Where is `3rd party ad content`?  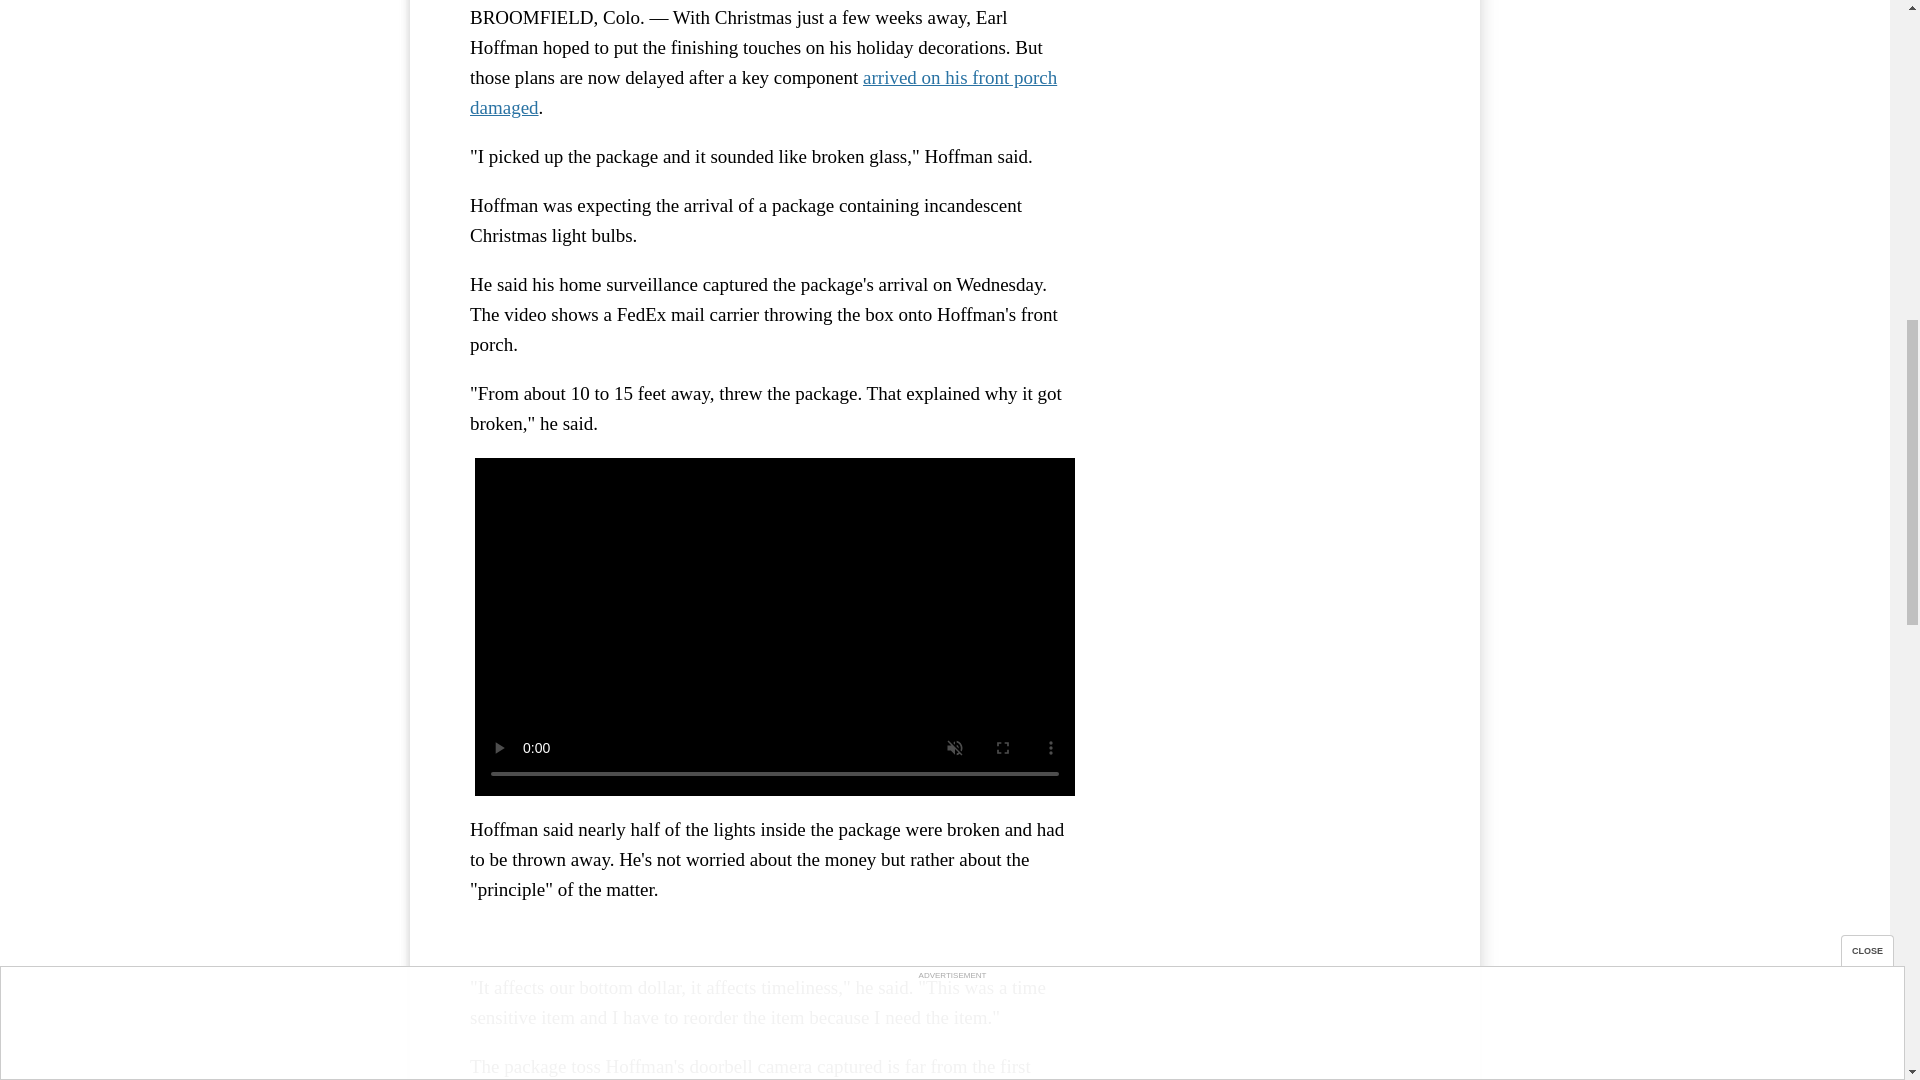
3rd party ad content is located at coordinates (1270, 66).